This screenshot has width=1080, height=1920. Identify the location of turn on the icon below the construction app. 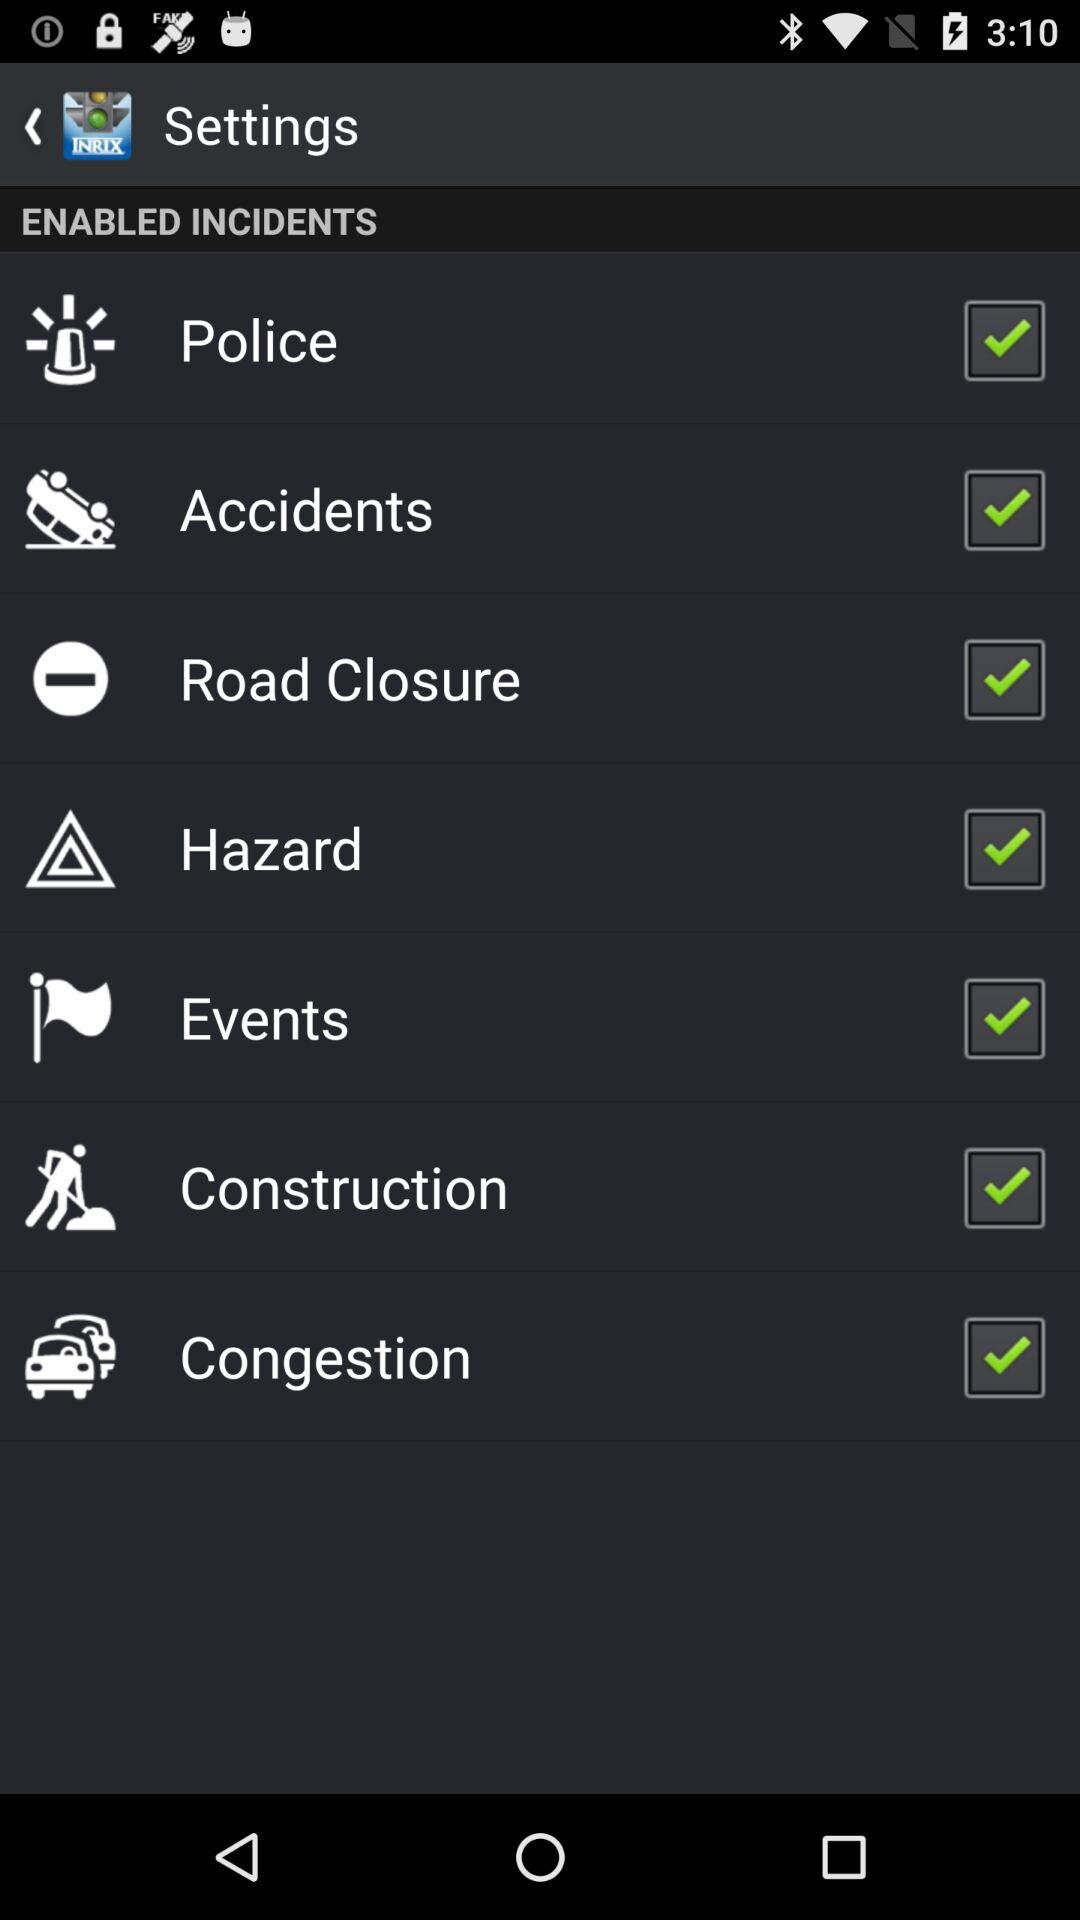
(325, 1356).